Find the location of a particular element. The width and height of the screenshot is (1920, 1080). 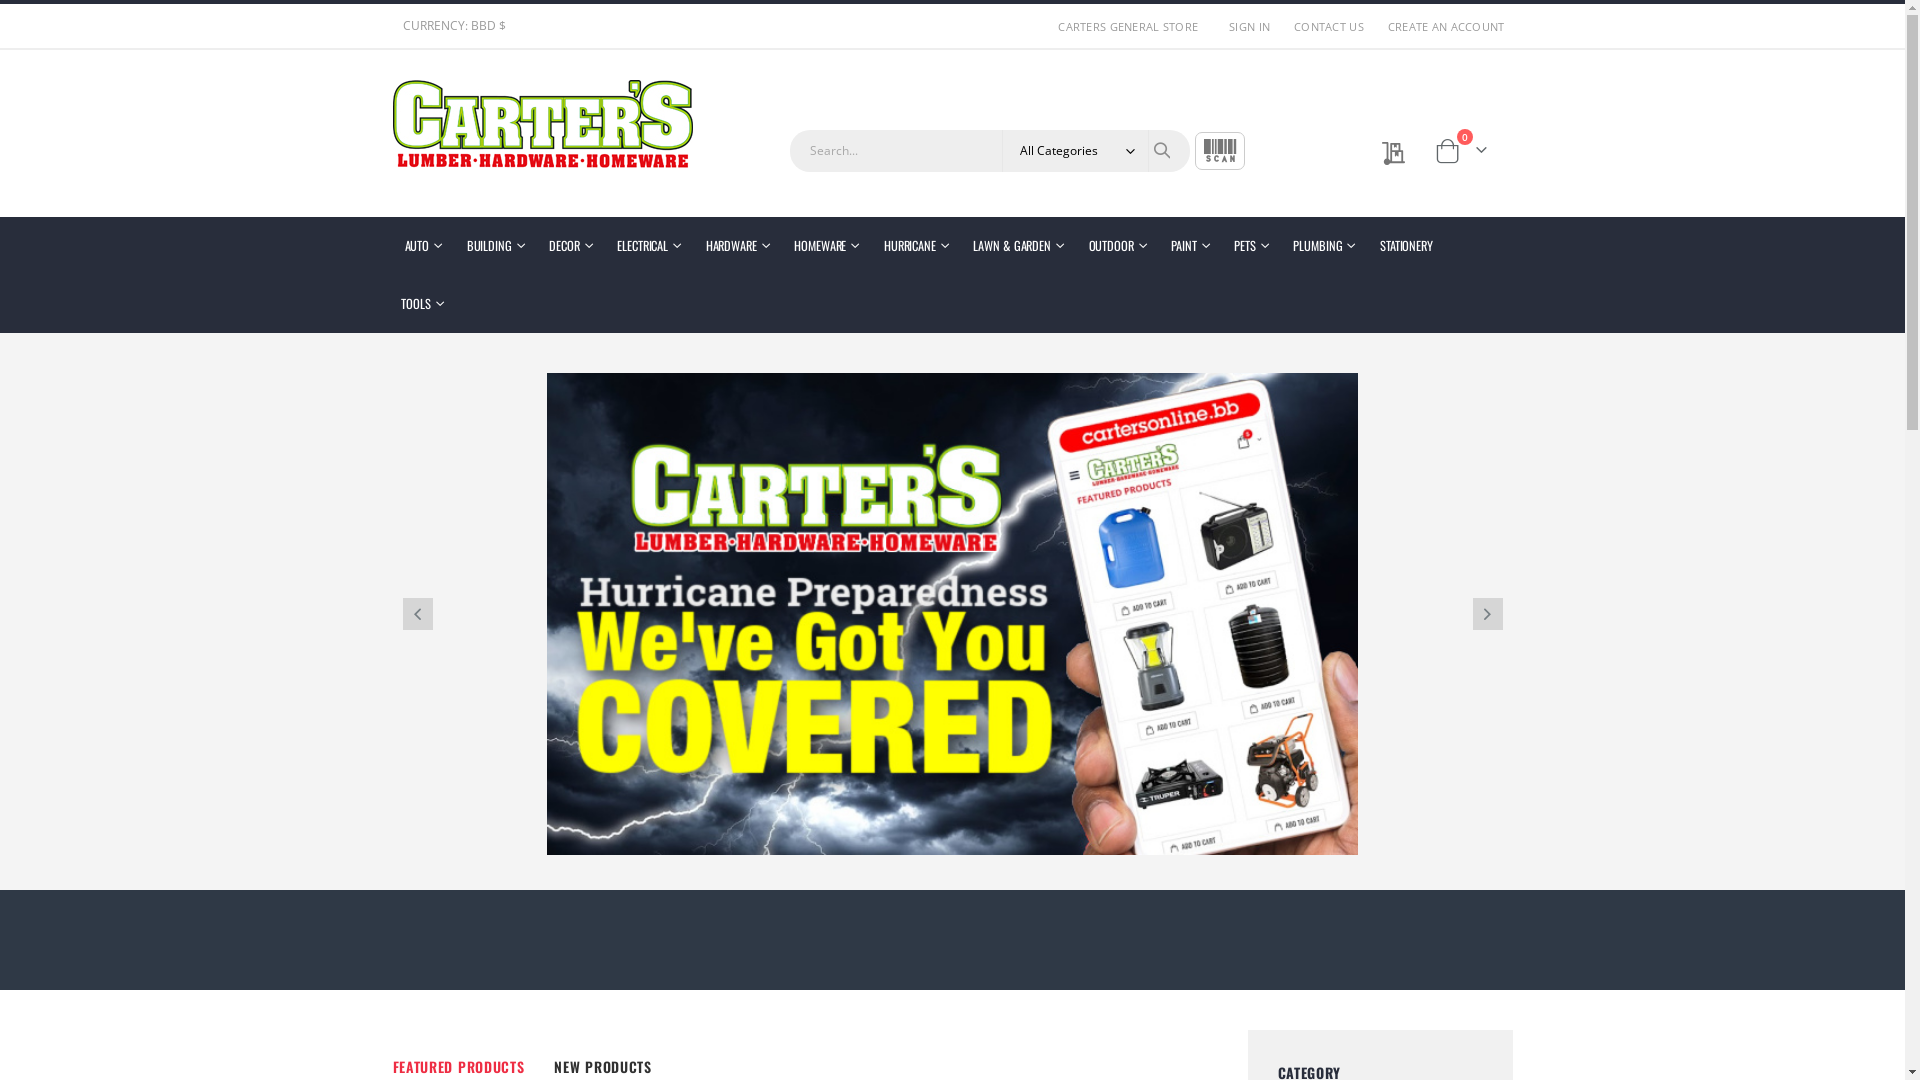

ELECTRICAL is located at coordinates (649, 246).